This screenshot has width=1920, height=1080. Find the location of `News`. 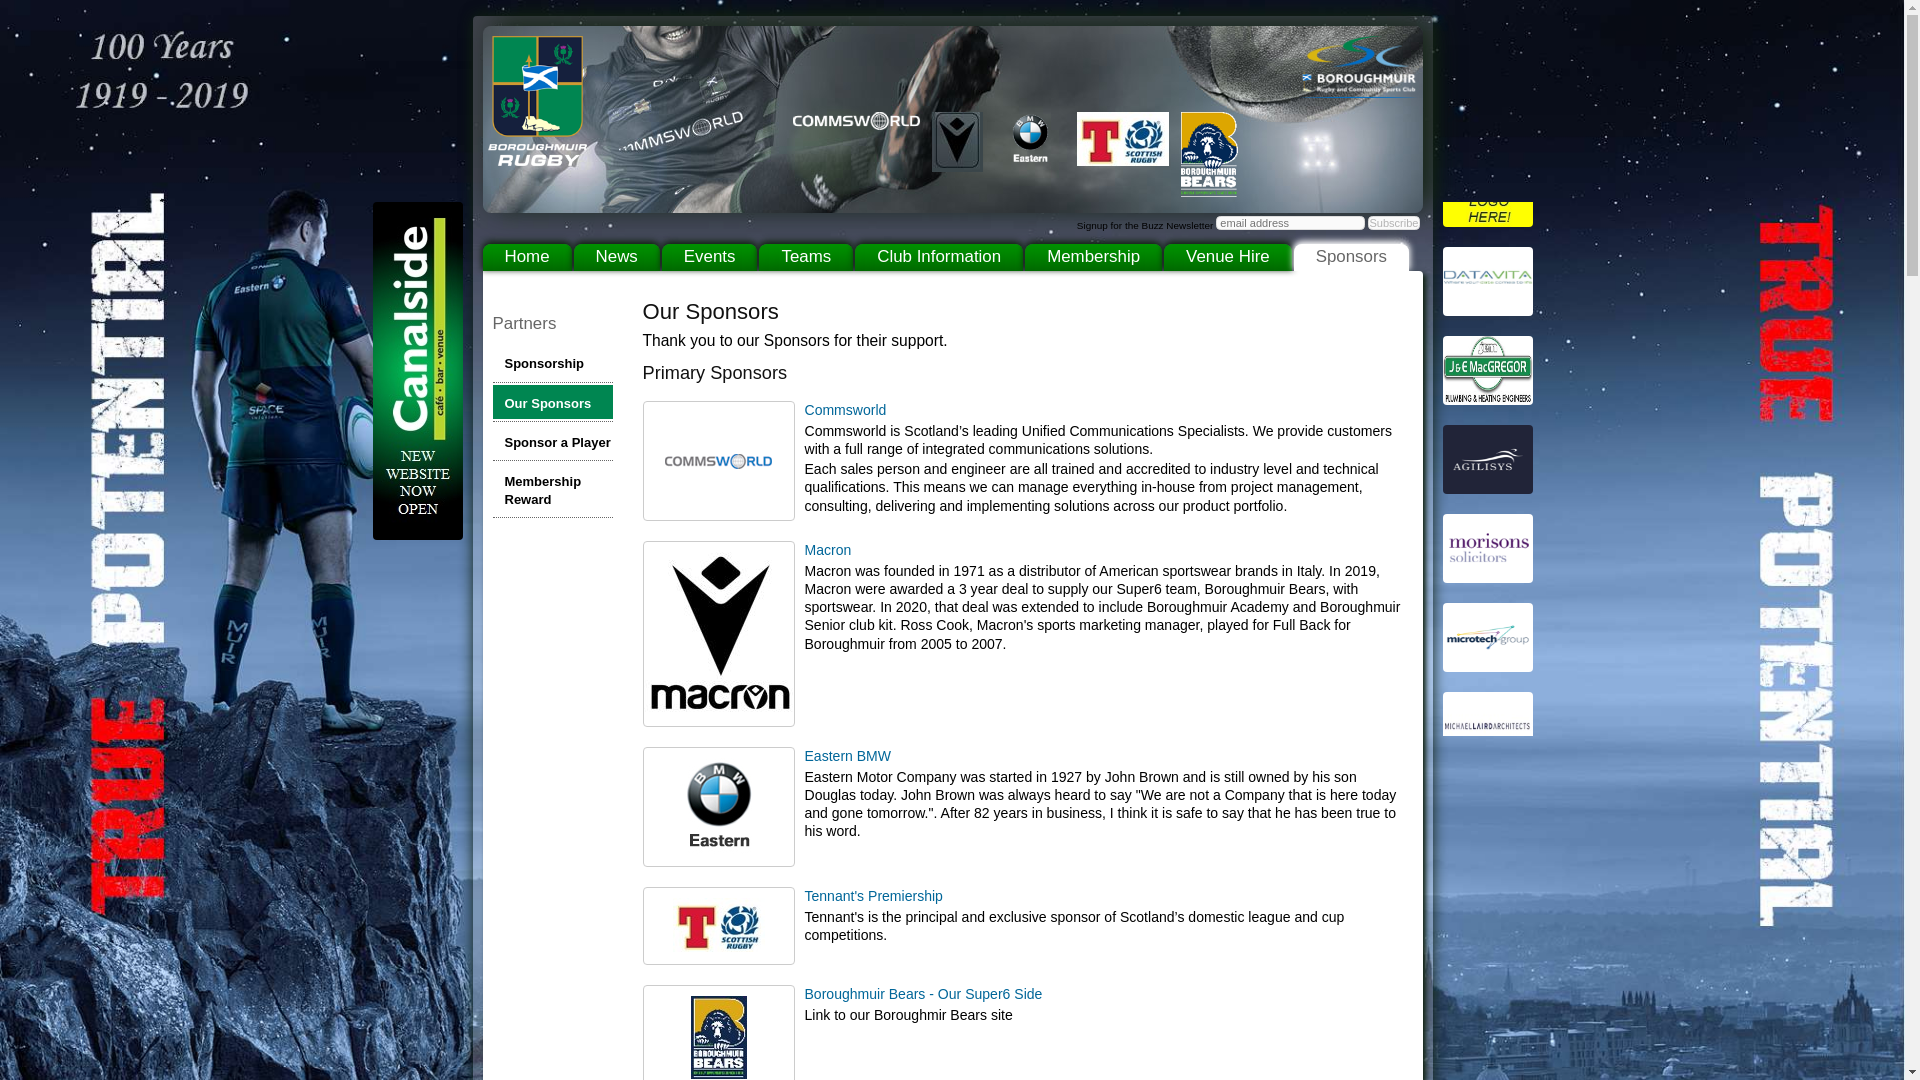

News is located at coordinates (617, 258).